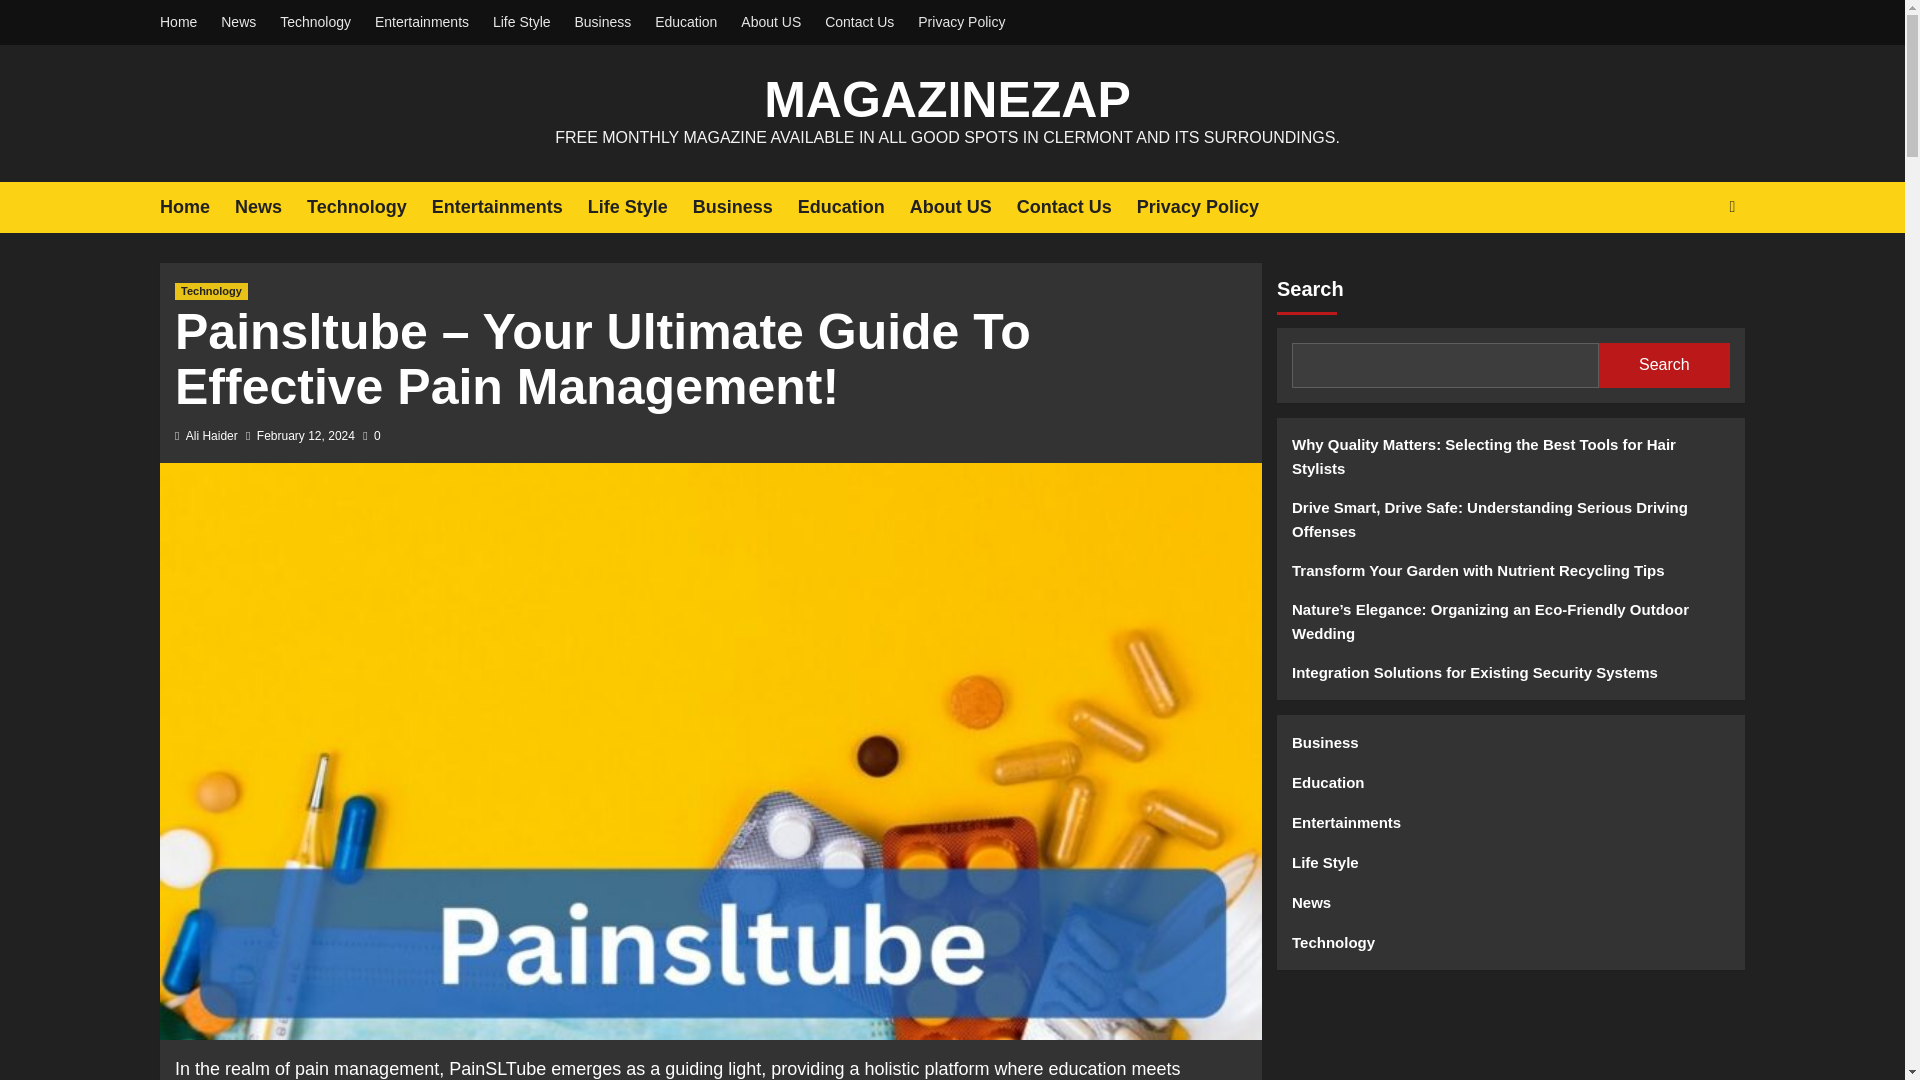 This screenshot has width=1920, height=1080. What do you see at coordinates (686, 22) in the screenshot?
I see `Education` at bounding box center [686, 22].